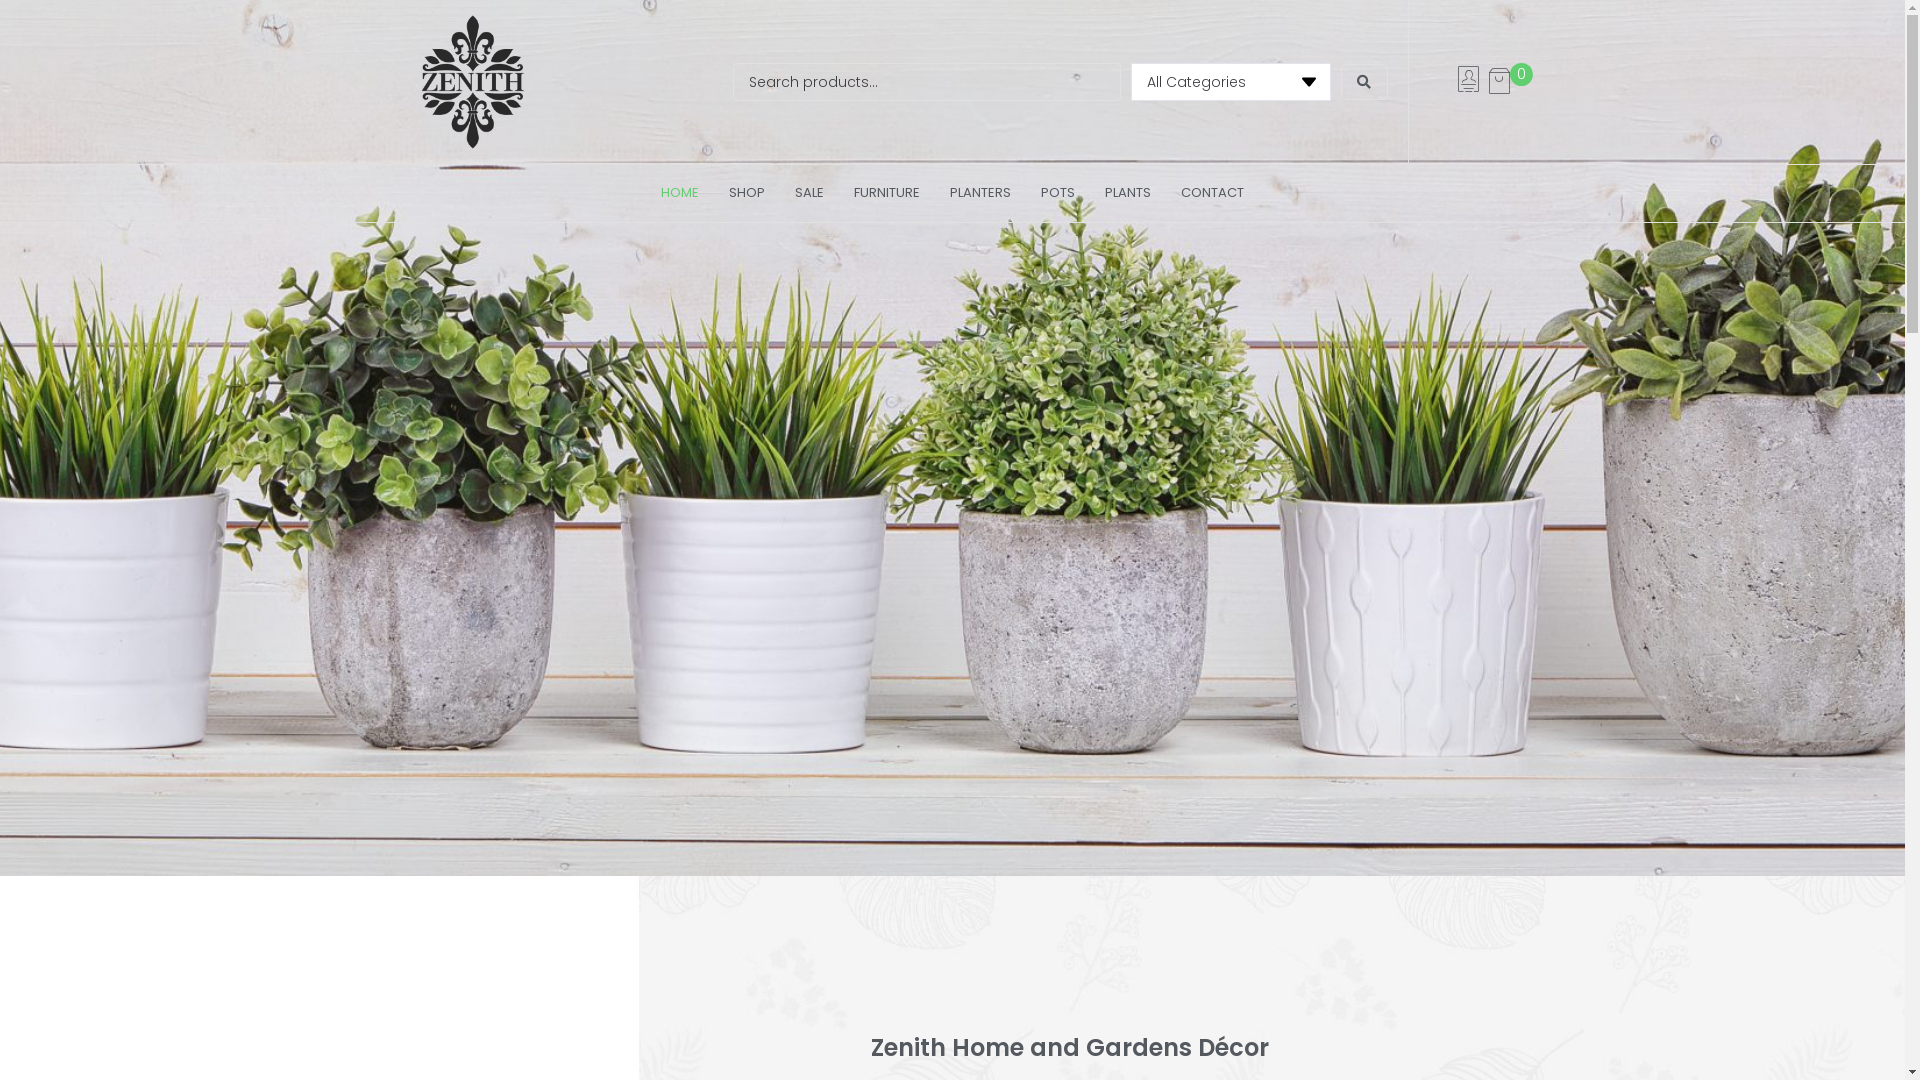  Describe the element at coordinates (887, 194) in the screenshot. I see `FURNITURE` at that location.